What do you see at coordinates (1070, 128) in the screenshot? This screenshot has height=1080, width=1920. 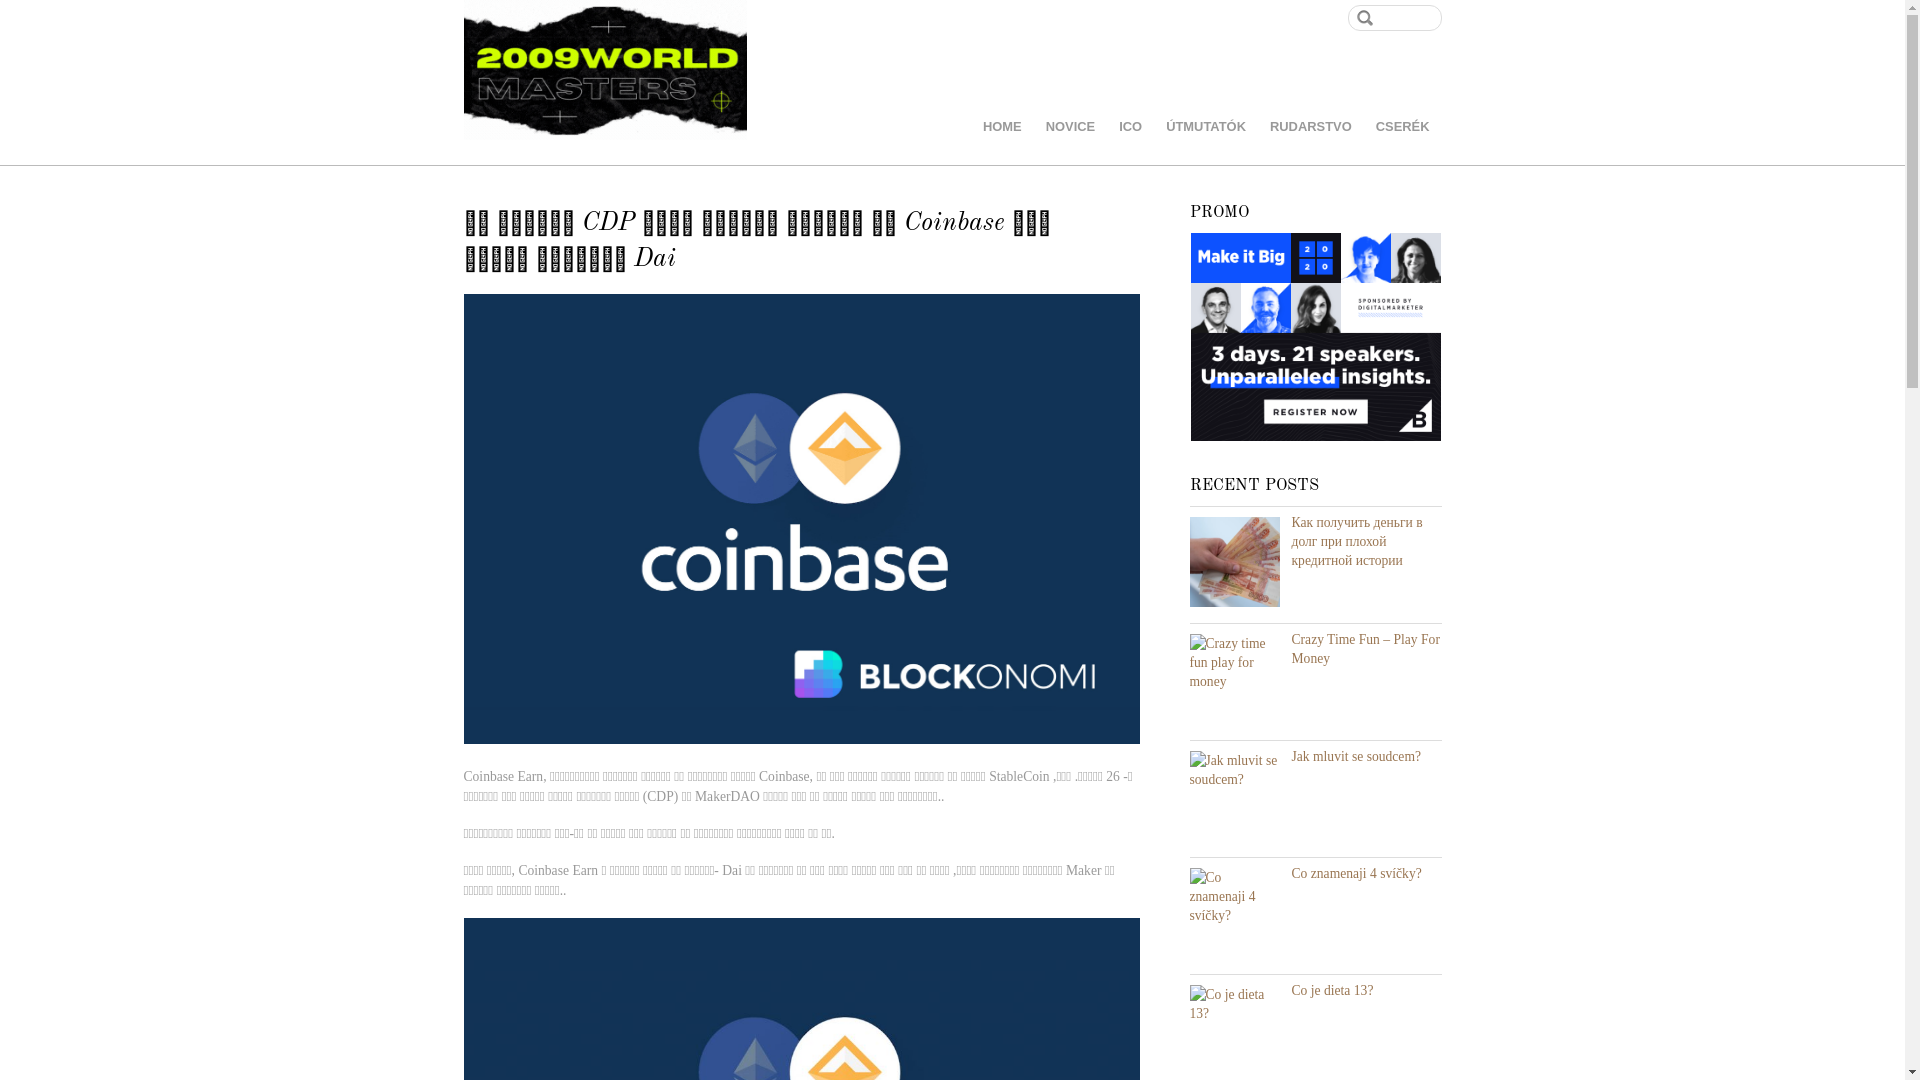 I see `NOVICE` at bounding box center [1070, 128].